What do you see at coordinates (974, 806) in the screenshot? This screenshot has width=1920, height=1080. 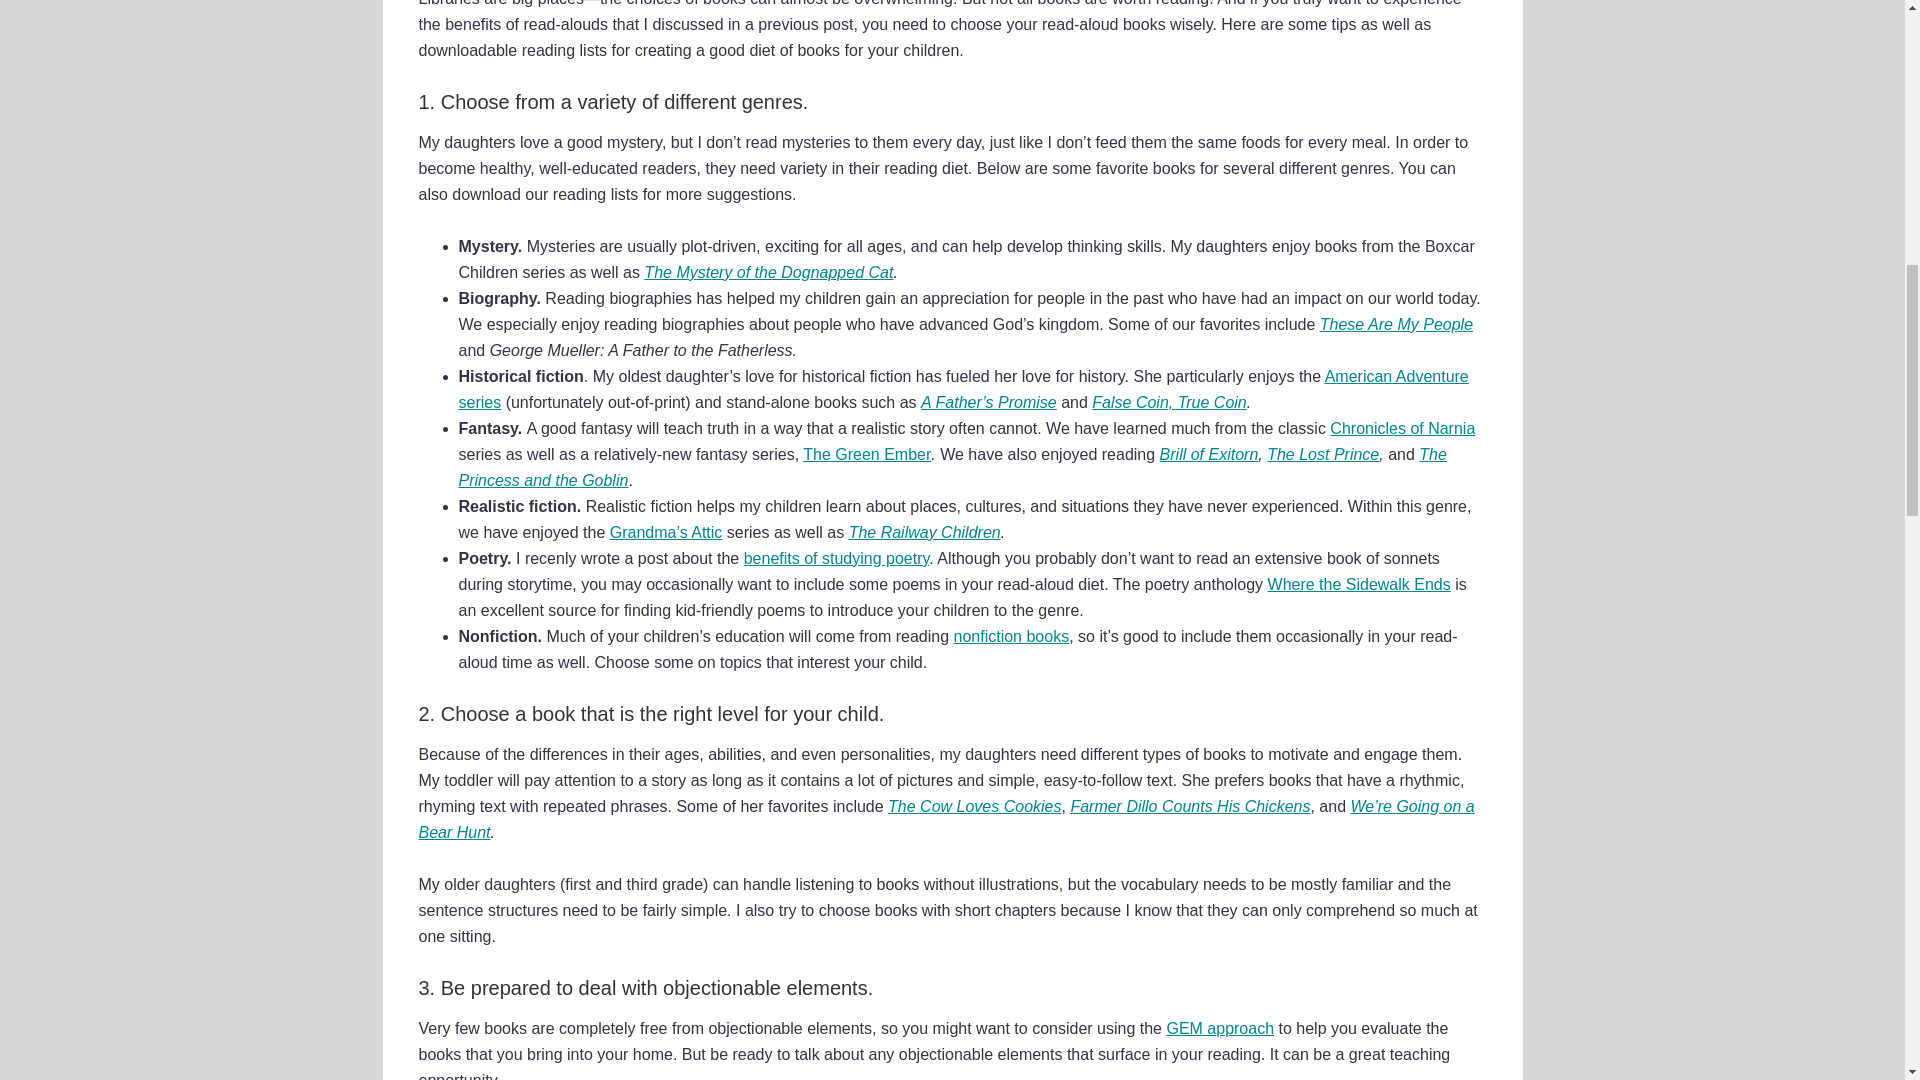 I see `The Cow Loves Cookies` at bounding box center [974, 806].